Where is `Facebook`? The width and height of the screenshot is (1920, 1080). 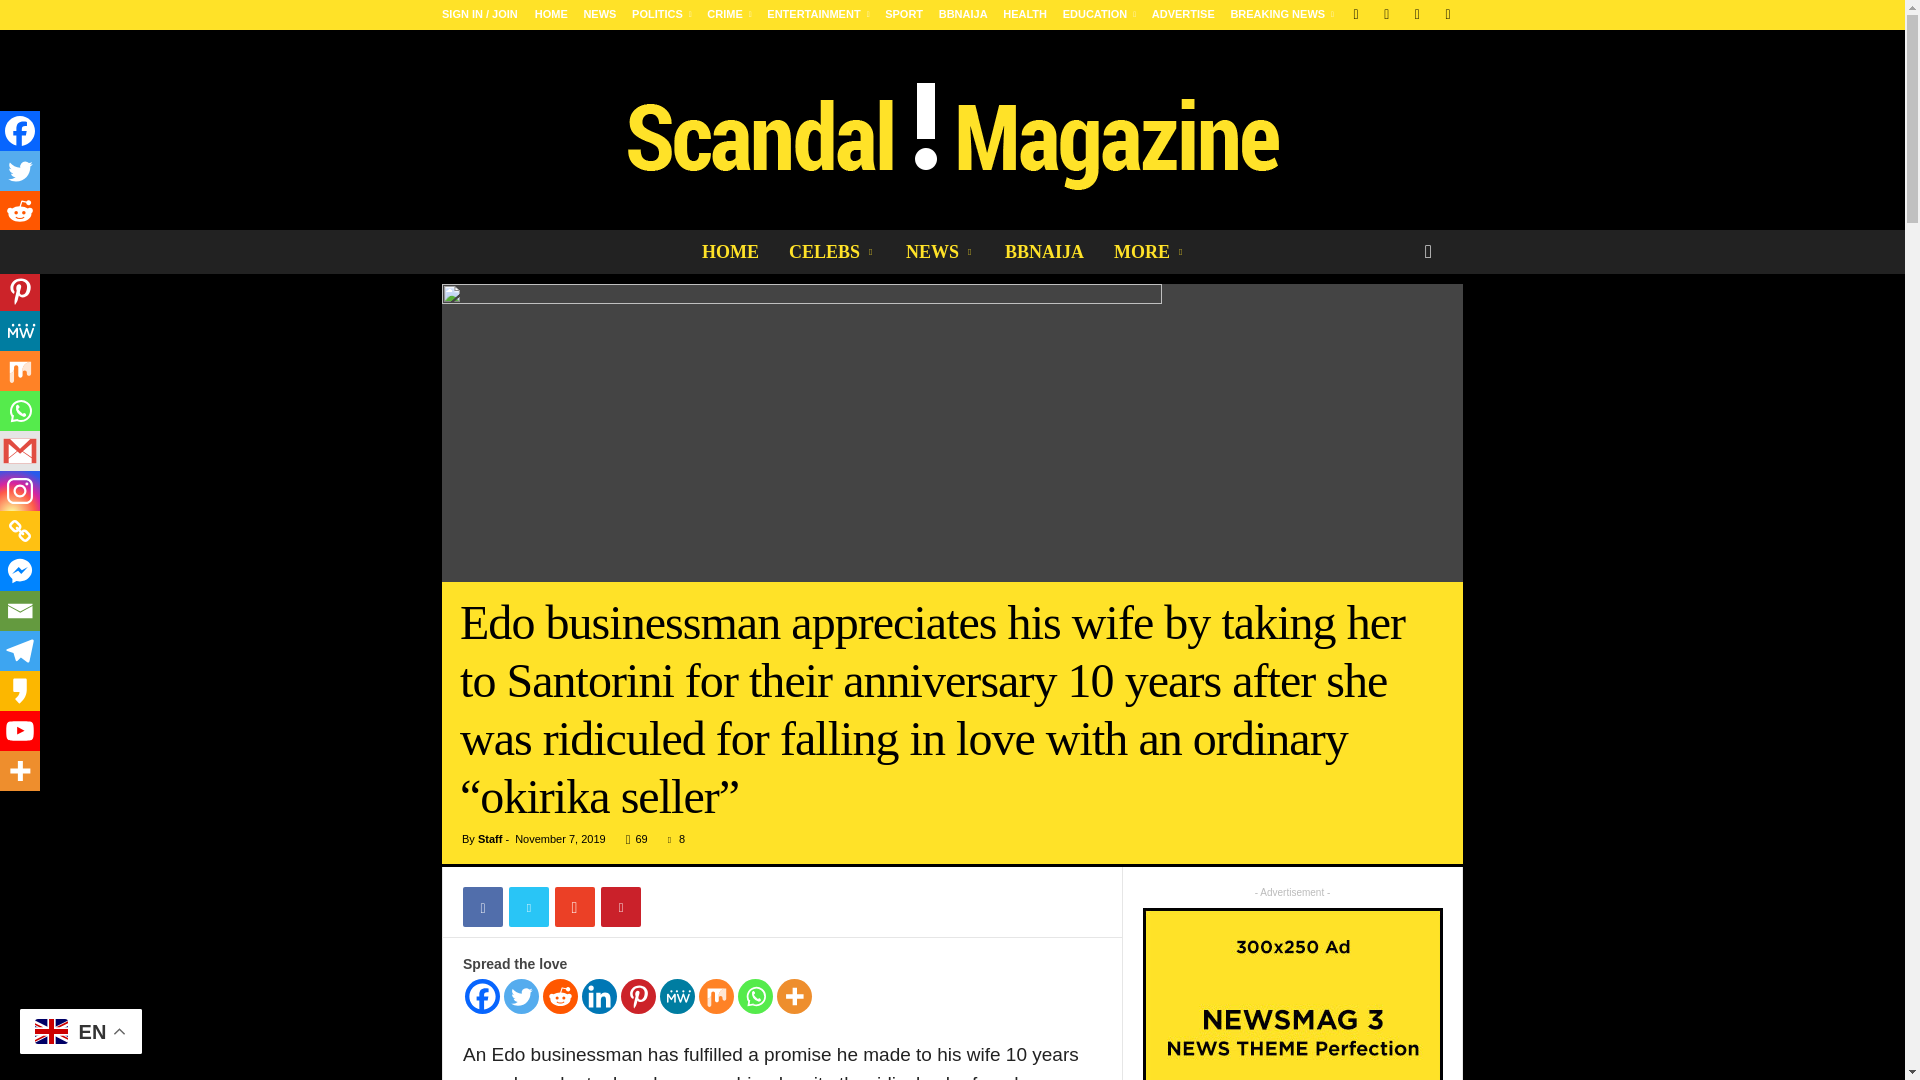
Facebook is located at coordinates (482, 996).